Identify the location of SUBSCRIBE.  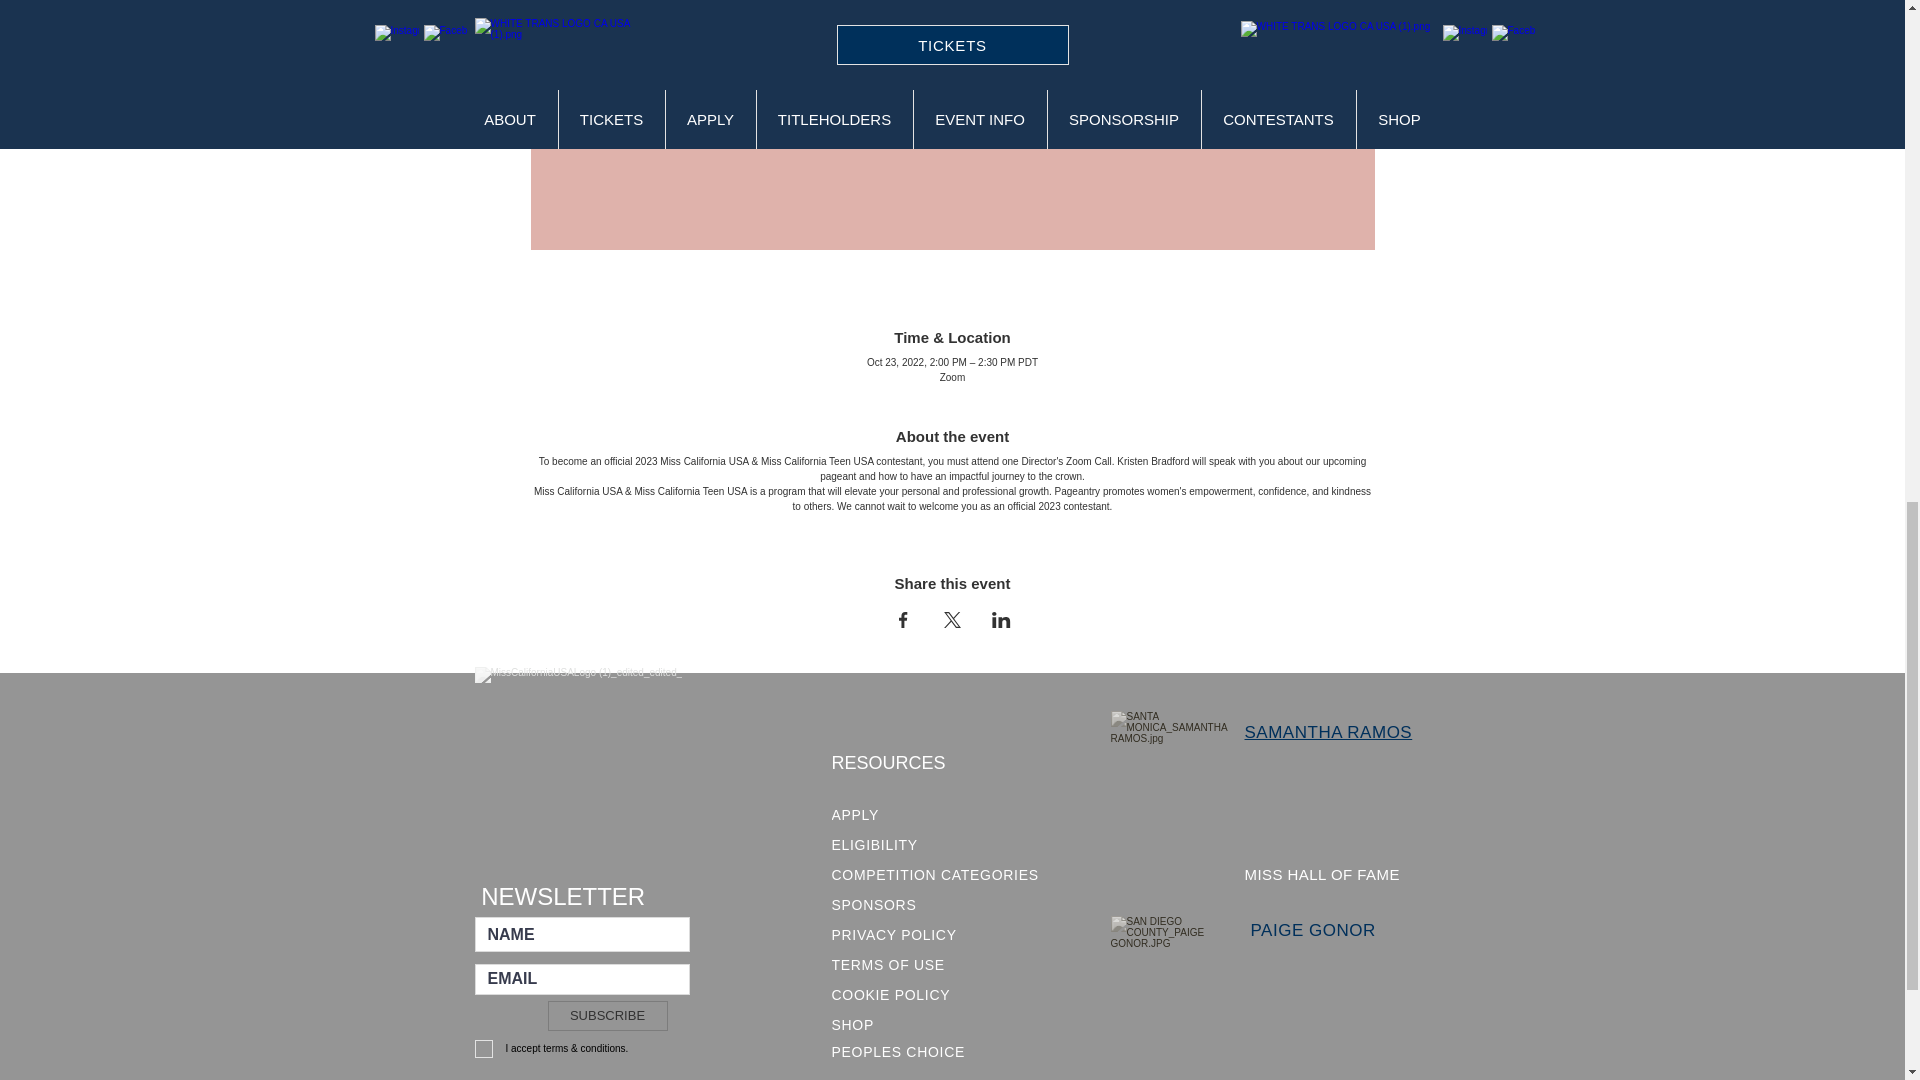
(608, 1016).